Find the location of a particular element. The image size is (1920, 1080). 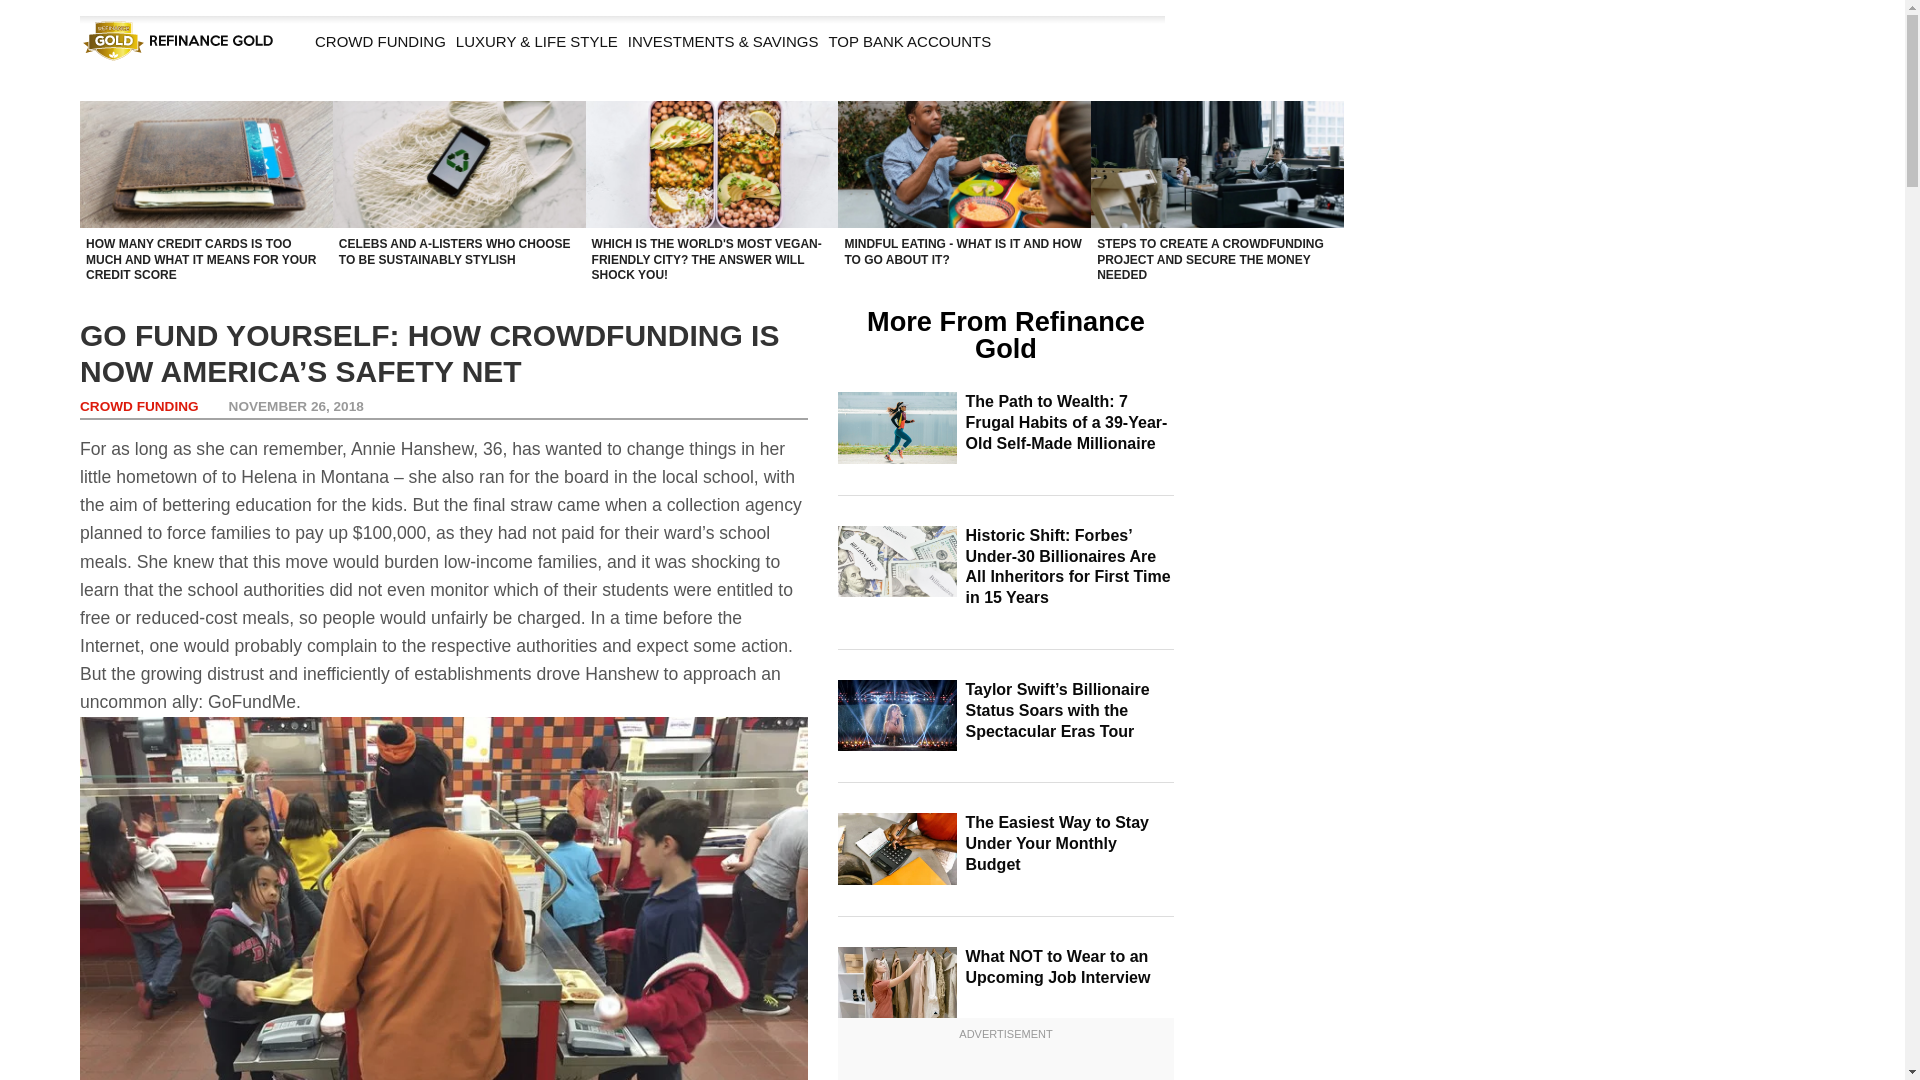

TOP BANK ACCOUNTS is located at coordinates (910, 41).